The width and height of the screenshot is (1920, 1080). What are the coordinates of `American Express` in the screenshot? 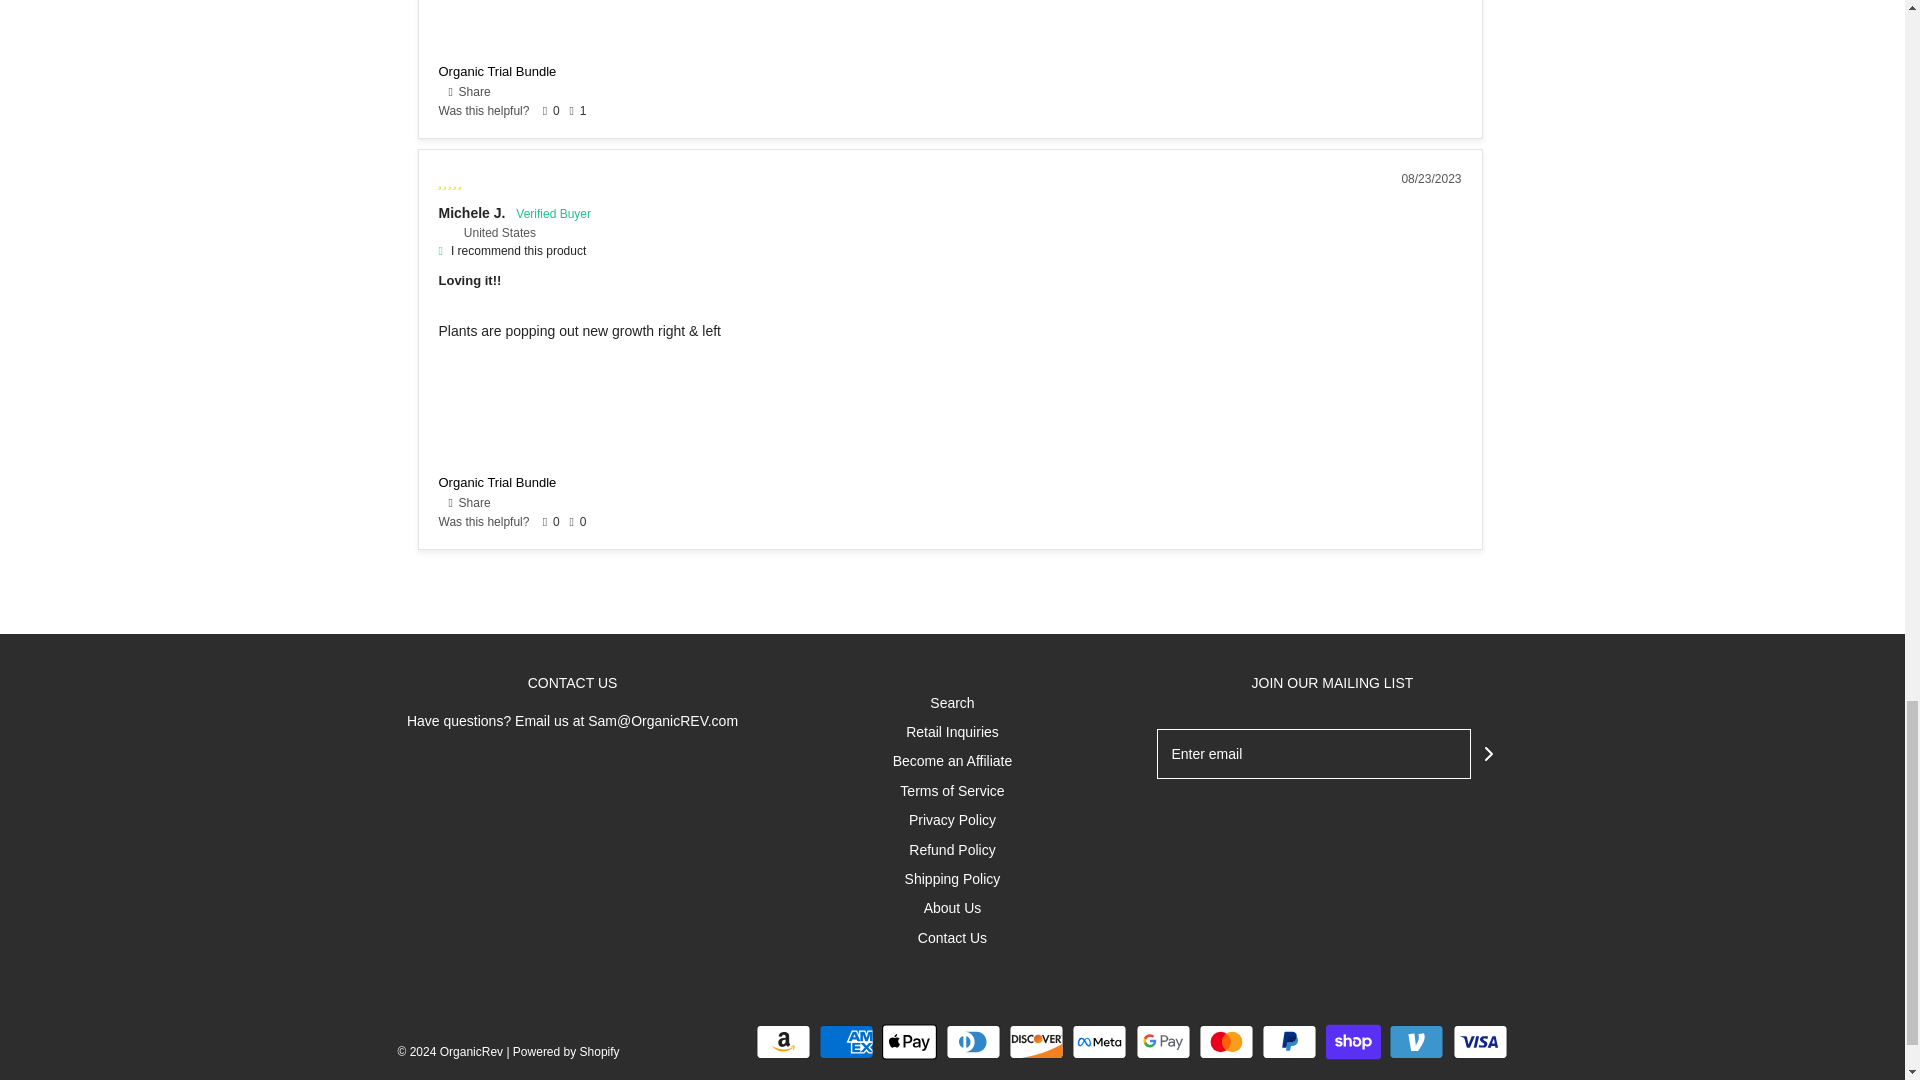 It's located at (846, 1041).